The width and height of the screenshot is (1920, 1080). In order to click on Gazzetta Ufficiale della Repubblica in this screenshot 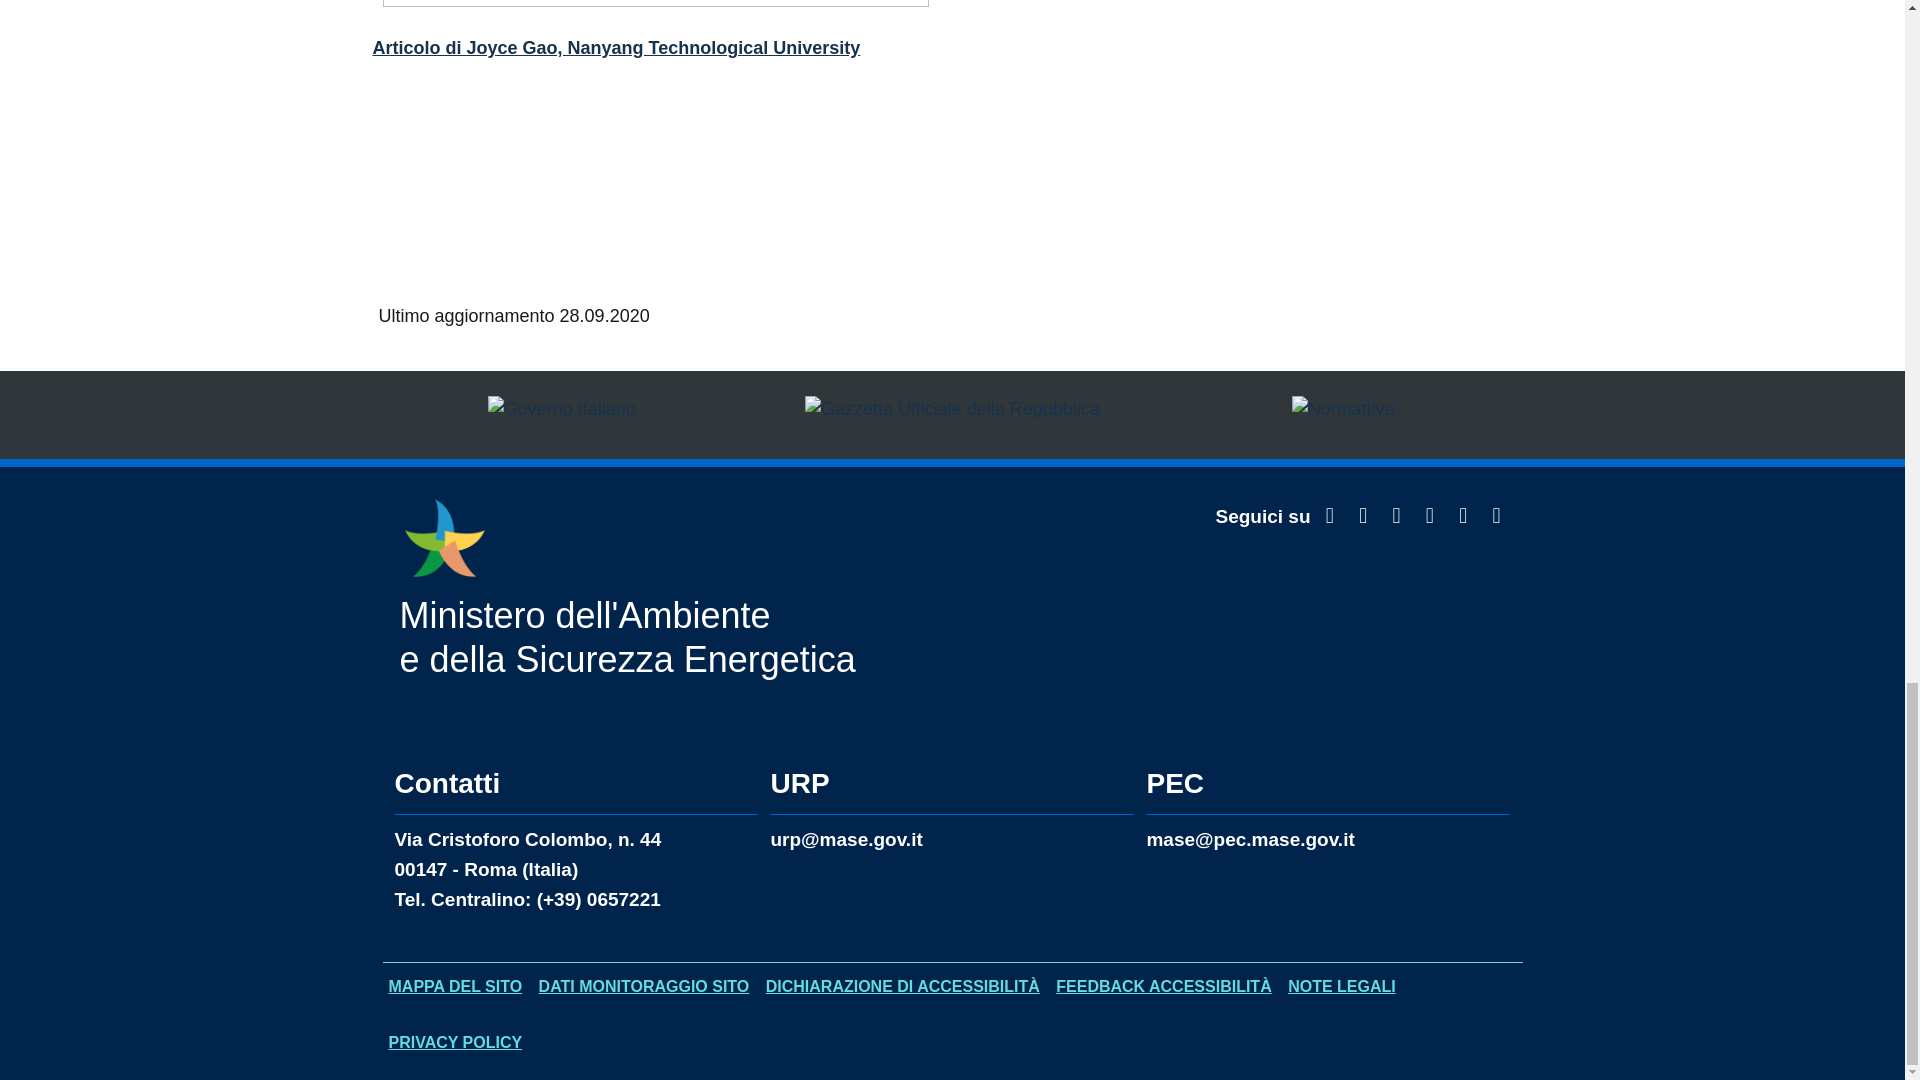, I will do `click(952, 414)`.